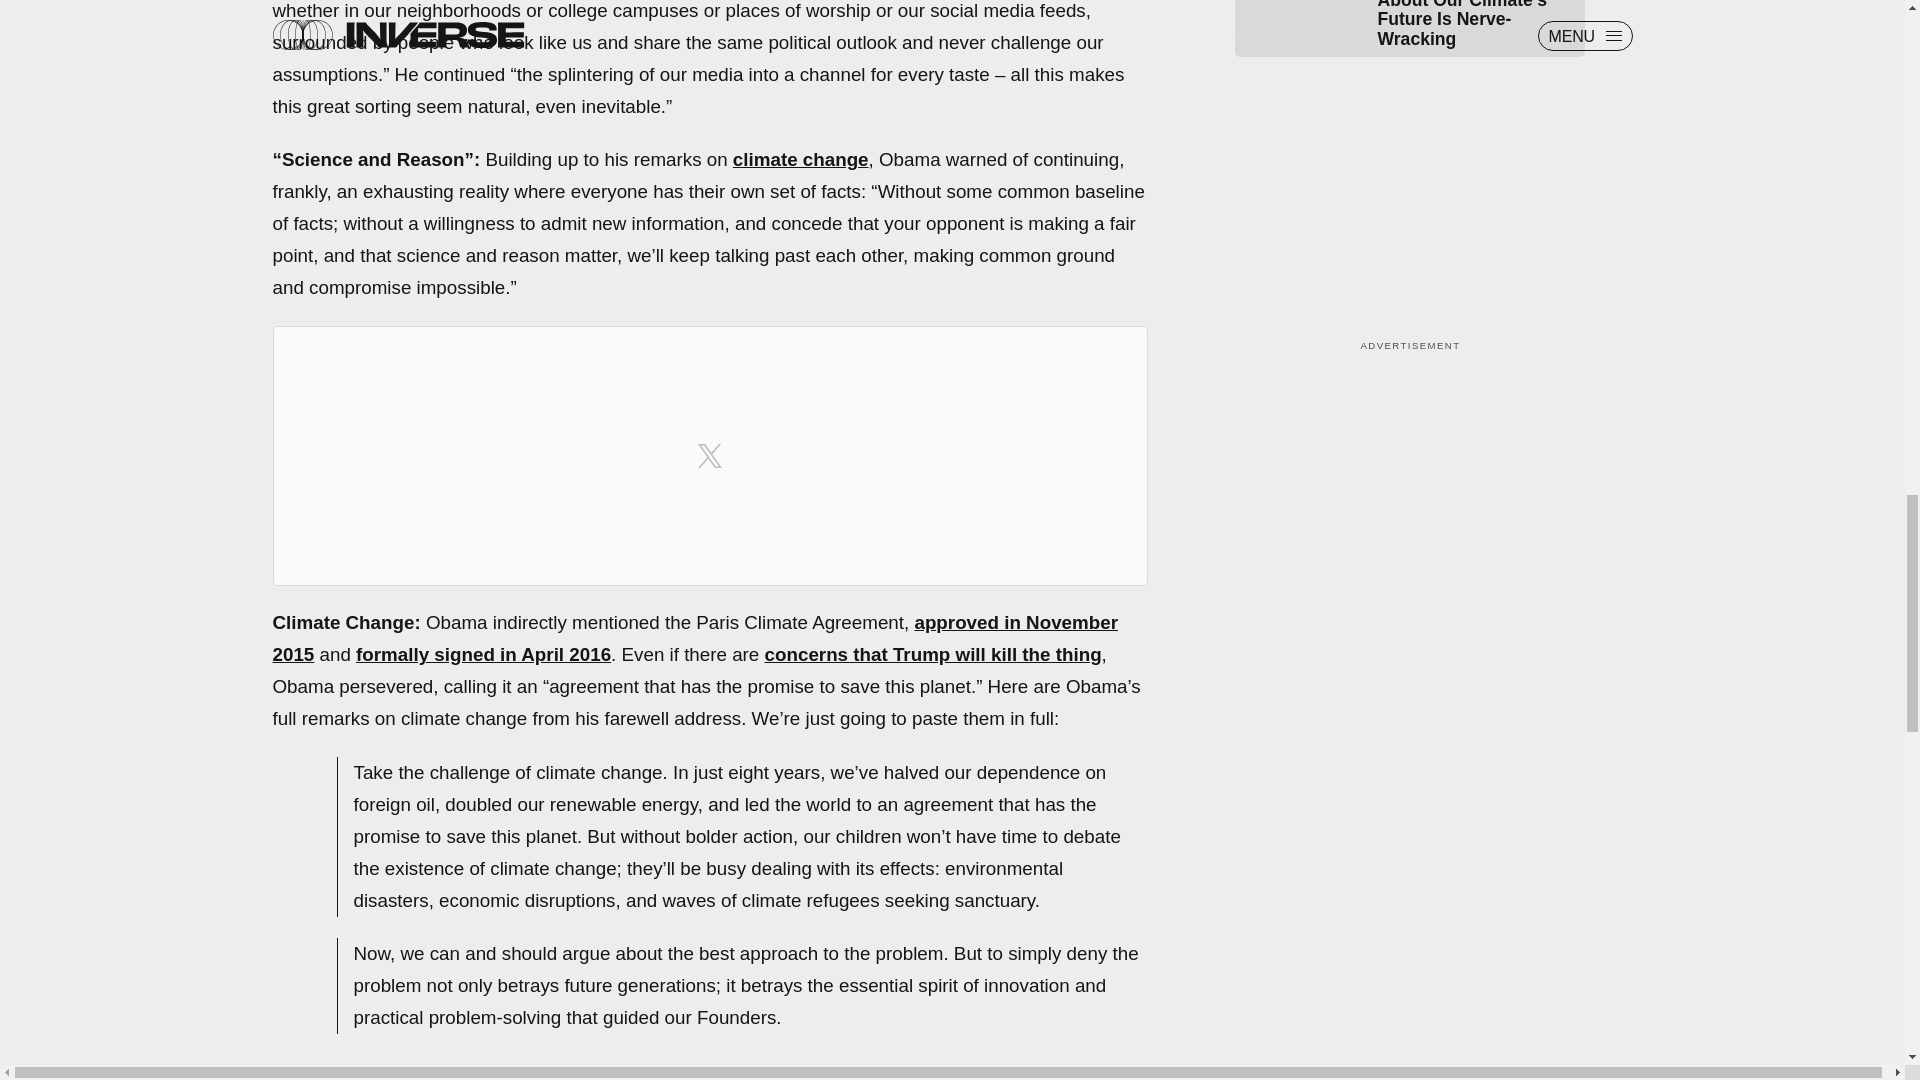 The image size is (1920, 1080). I want to click on climate change, so click(801, 159).